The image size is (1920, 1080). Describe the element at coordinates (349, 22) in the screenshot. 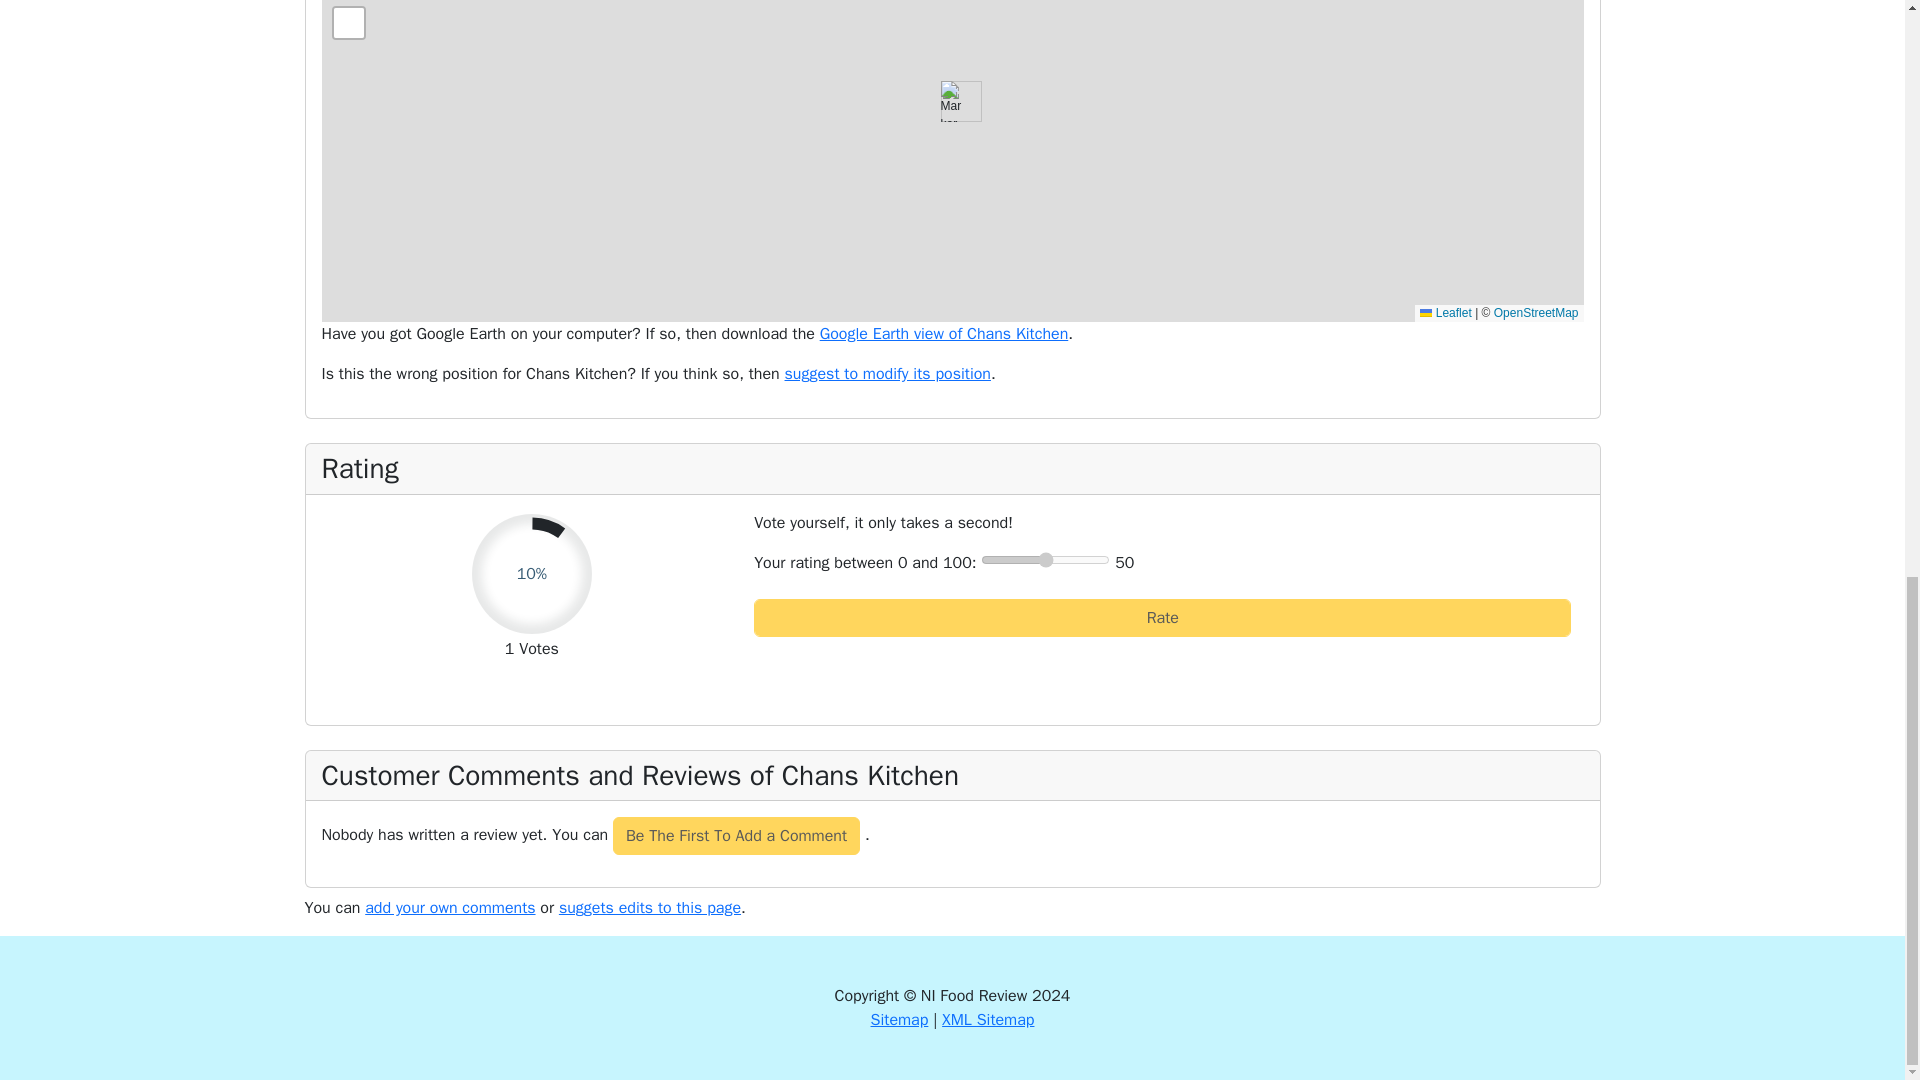

I see `View Fullscreen` at that location.